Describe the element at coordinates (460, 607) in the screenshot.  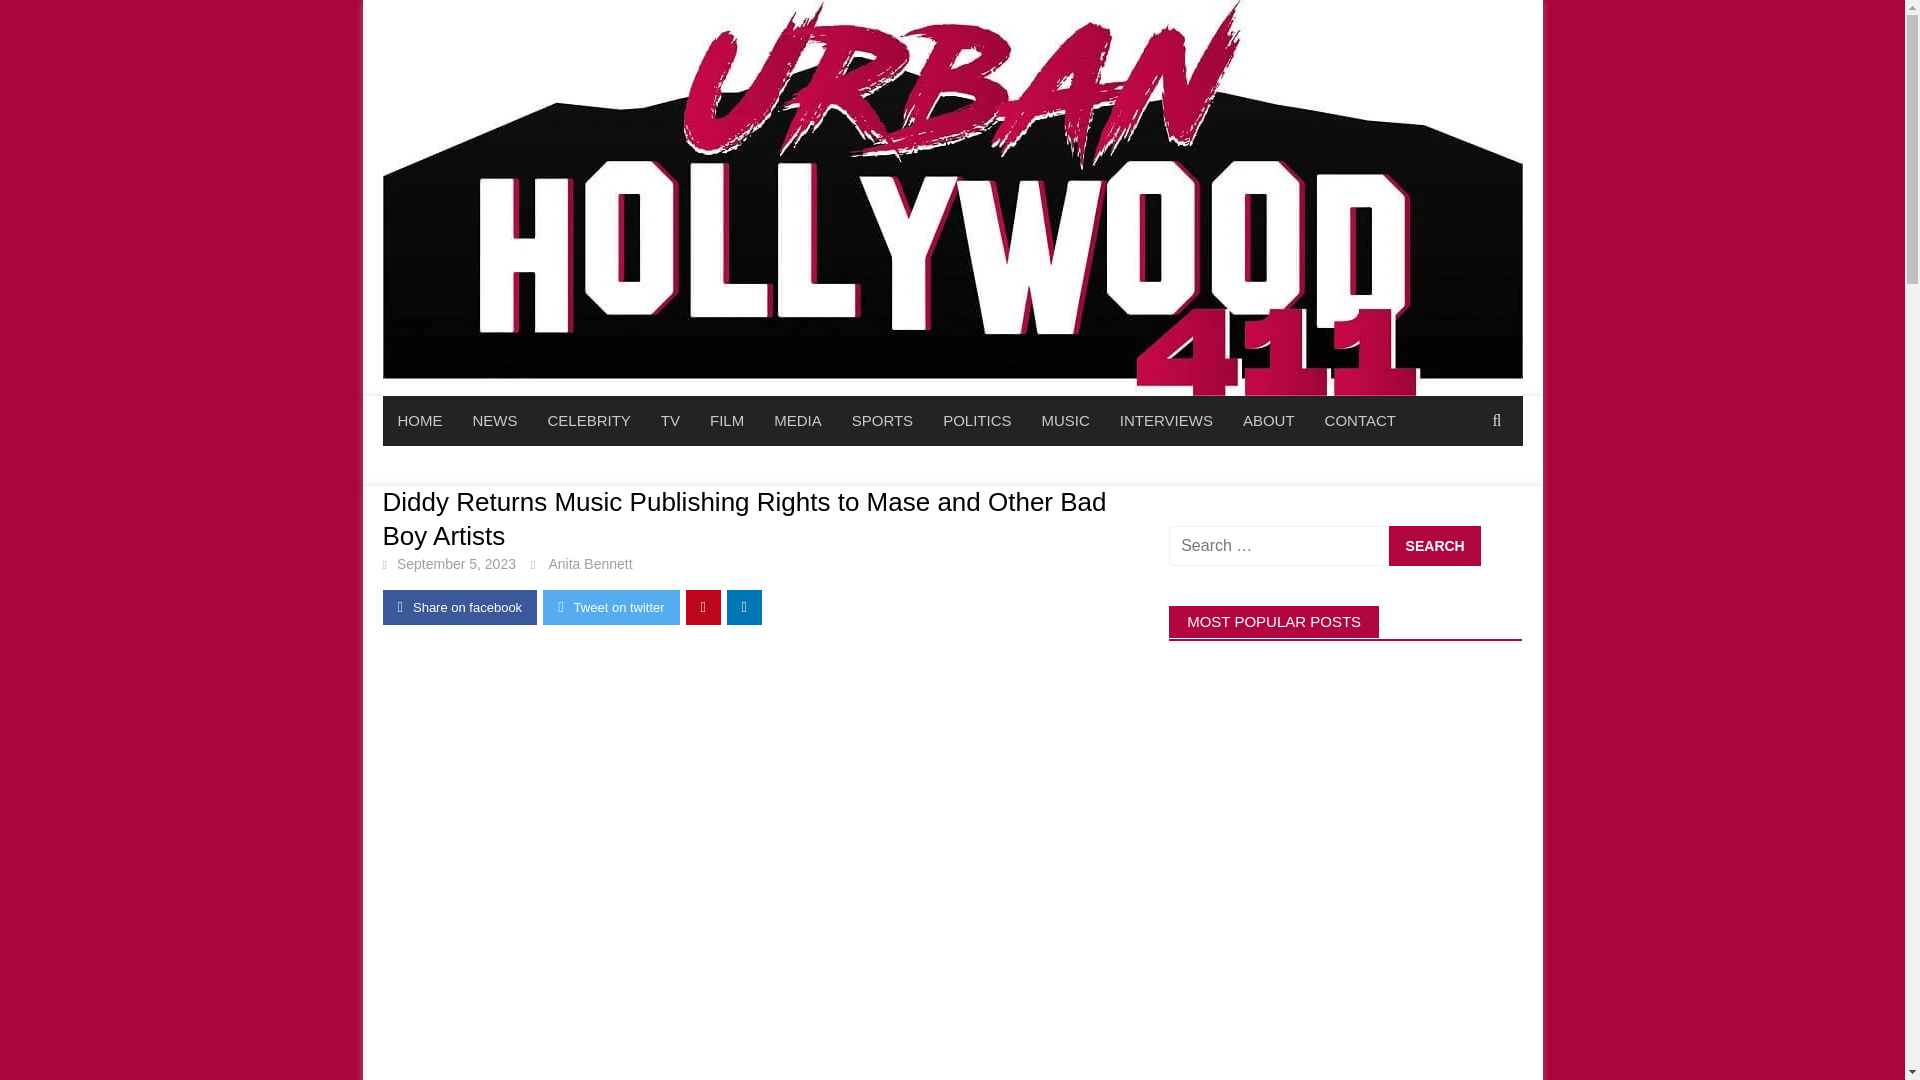
I see `Share on facebook` at that location.